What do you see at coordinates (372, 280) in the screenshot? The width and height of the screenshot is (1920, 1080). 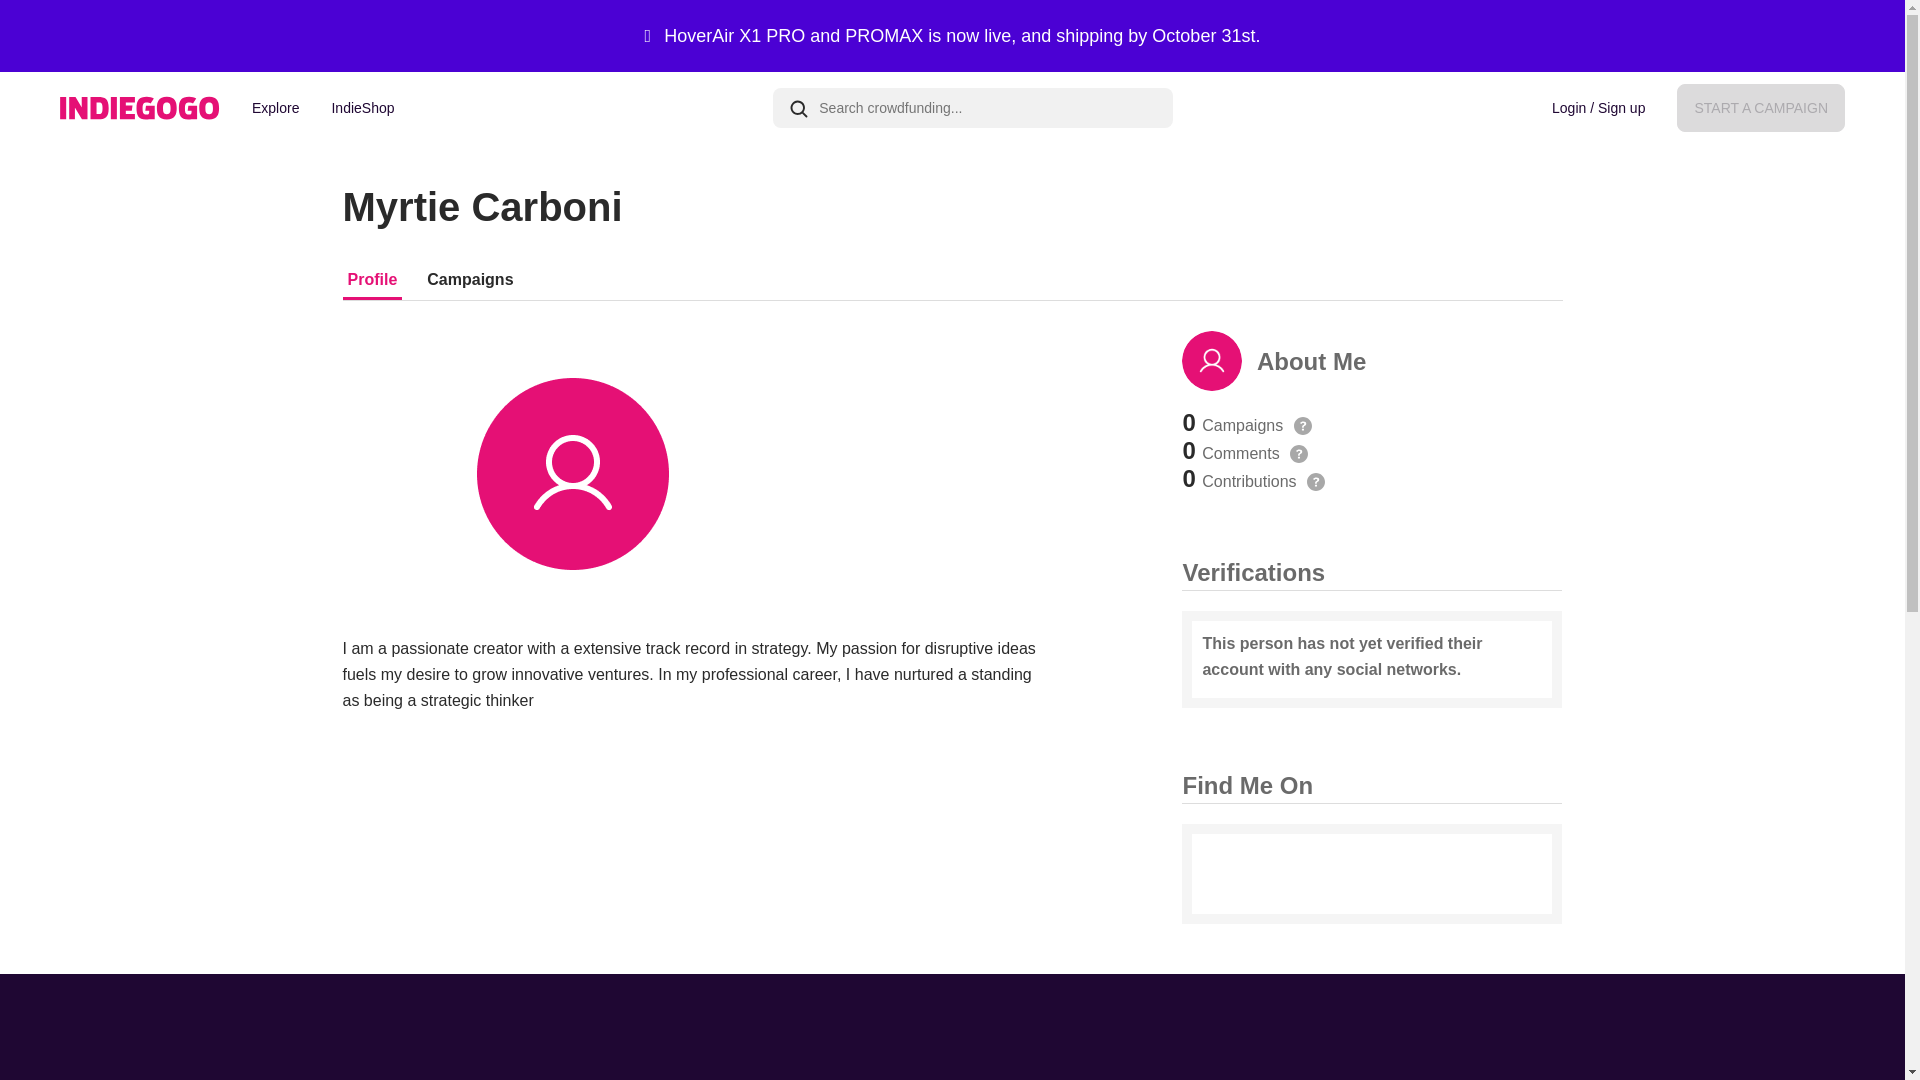 I see `Profile` at bounding box center [372, 280].